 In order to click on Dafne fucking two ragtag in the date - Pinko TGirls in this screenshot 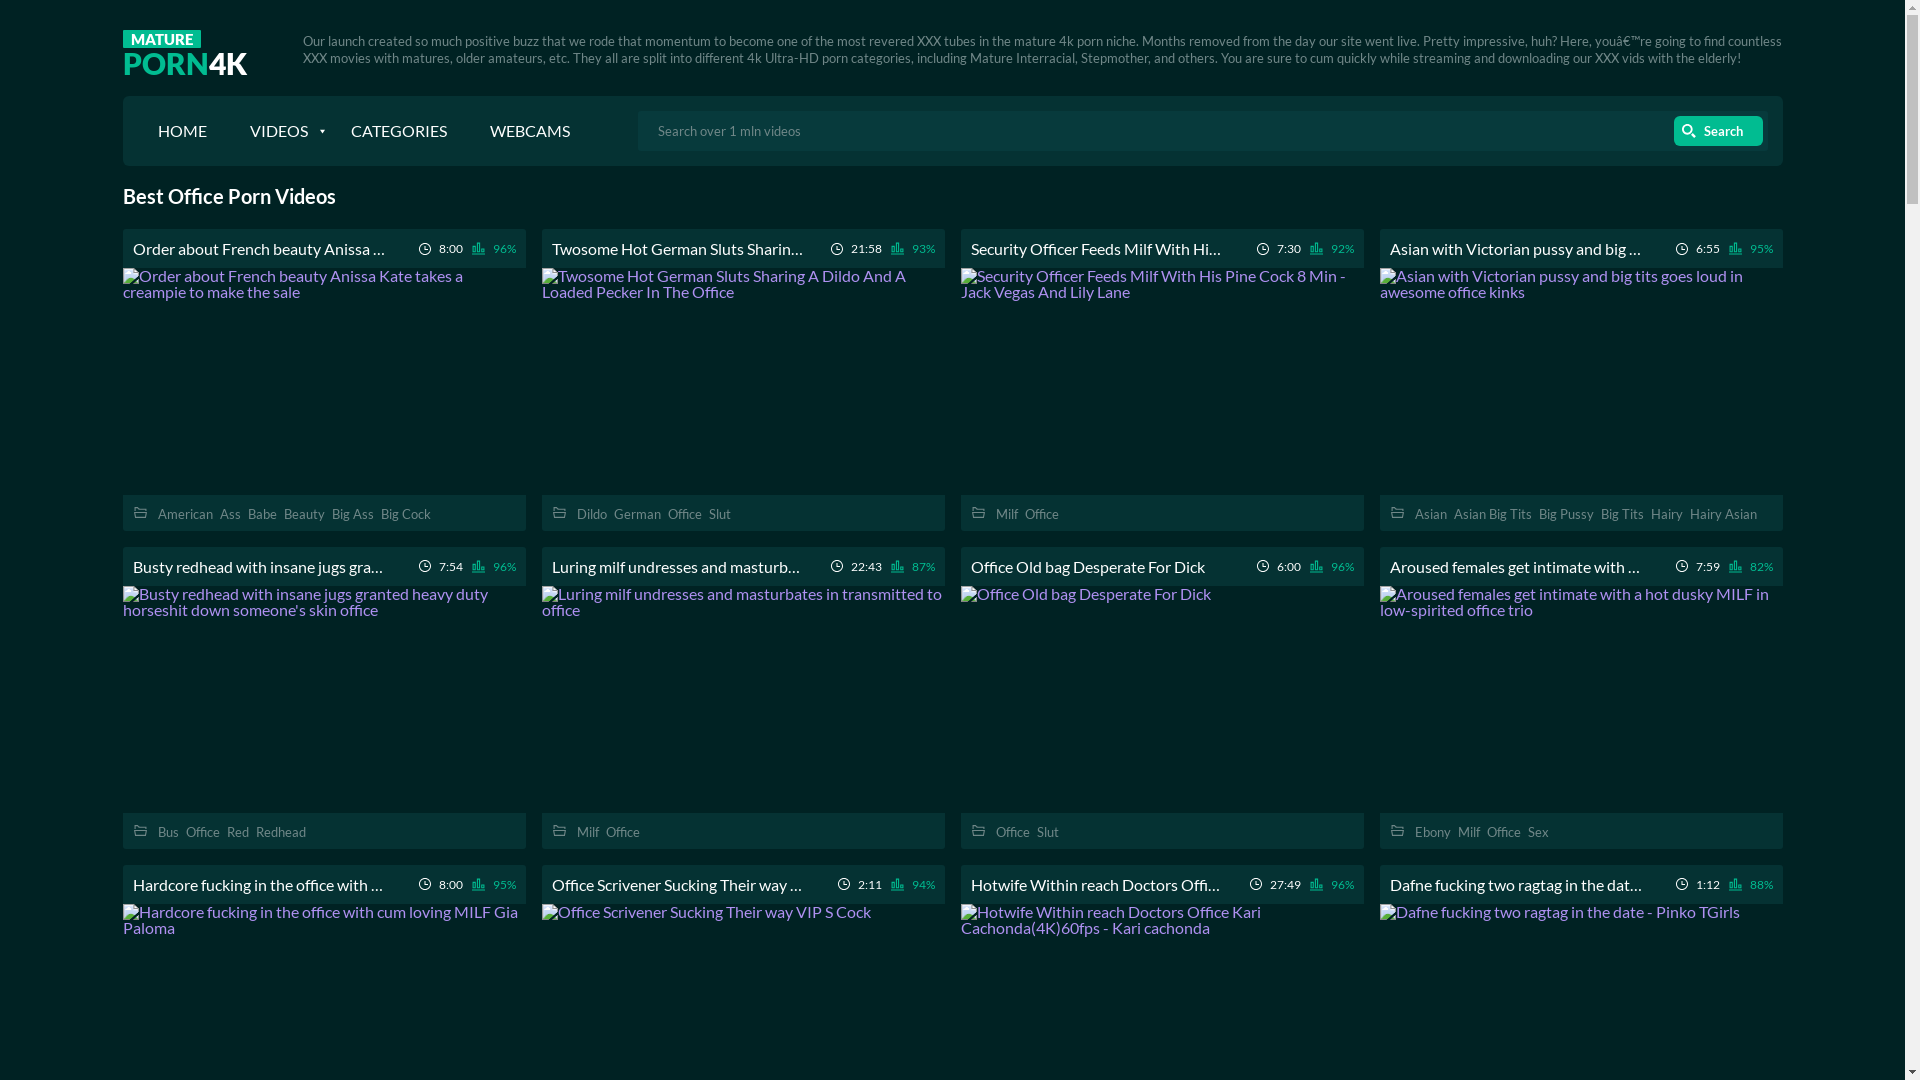, I will do `click(1516, 884)`.